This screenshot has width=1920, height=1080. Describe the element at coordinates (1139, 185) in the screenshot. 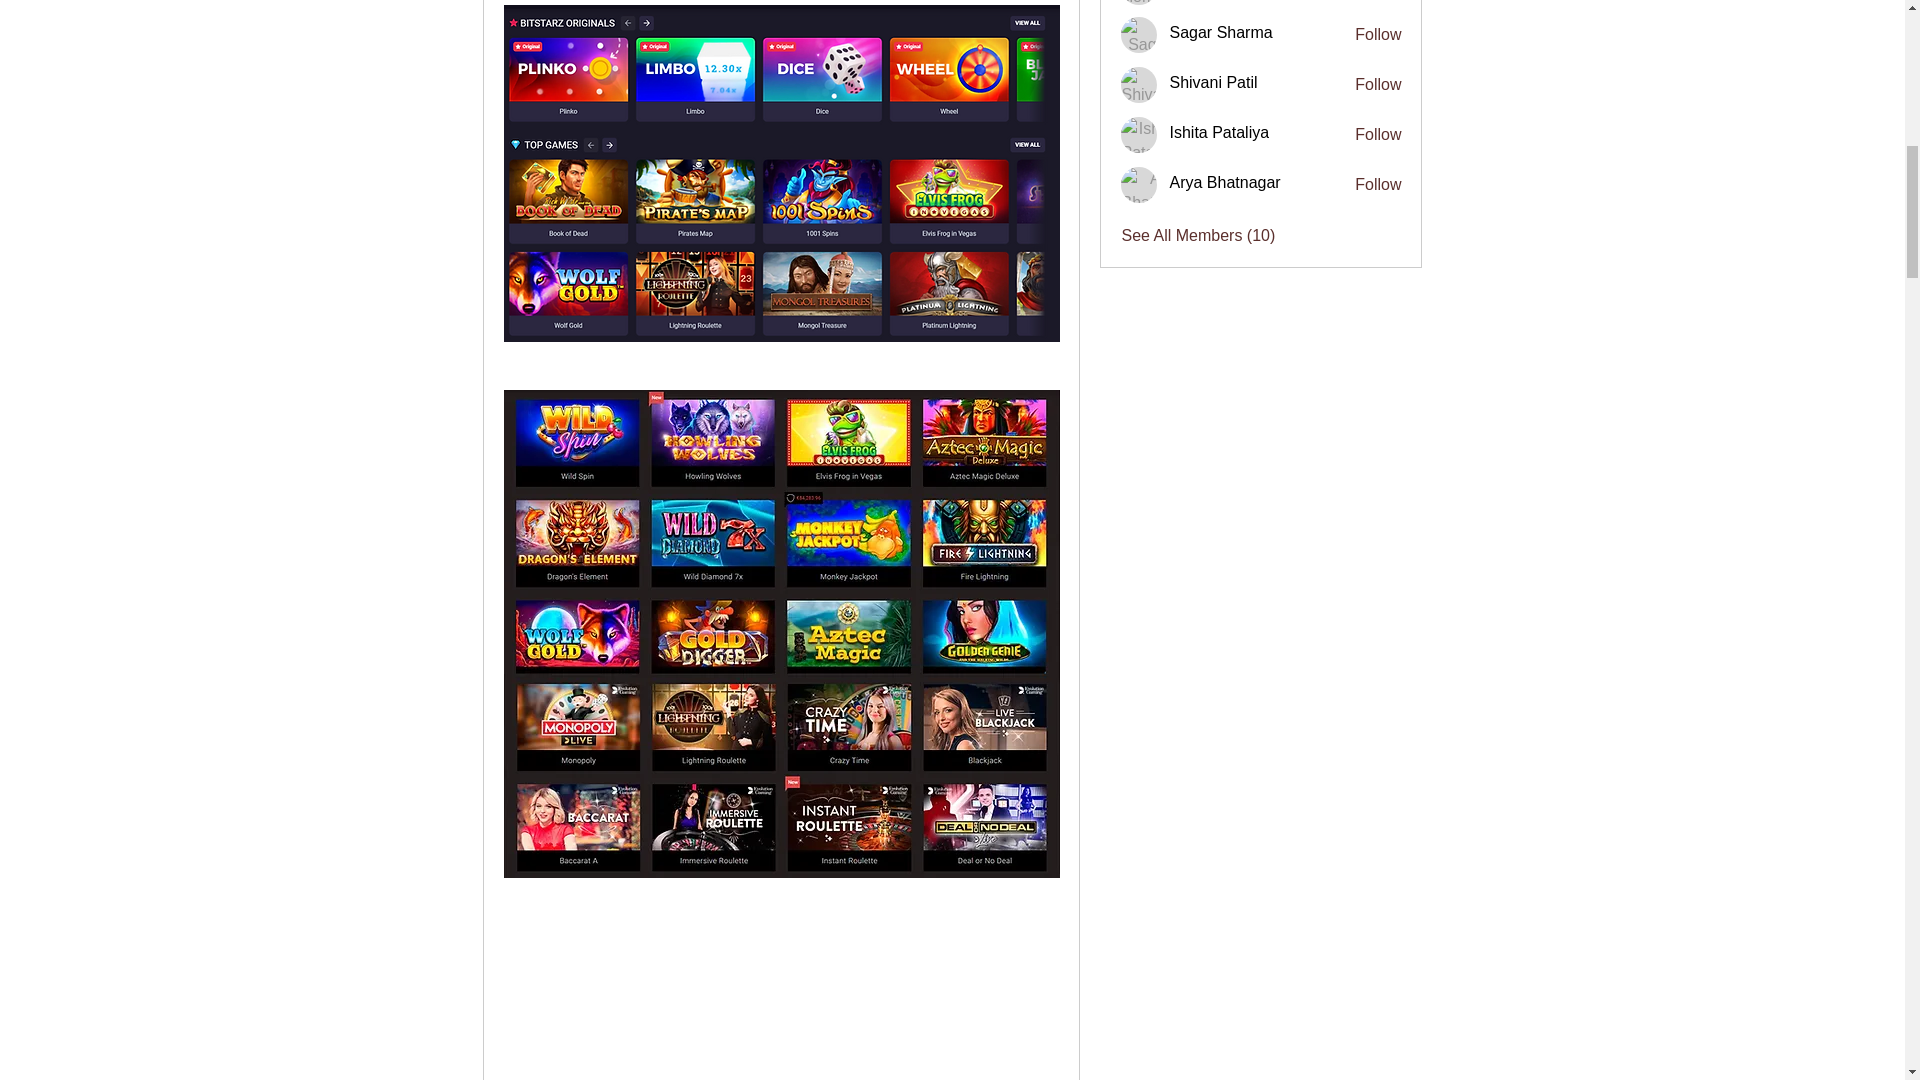

I see `Arya Bhatnagar` at that location.